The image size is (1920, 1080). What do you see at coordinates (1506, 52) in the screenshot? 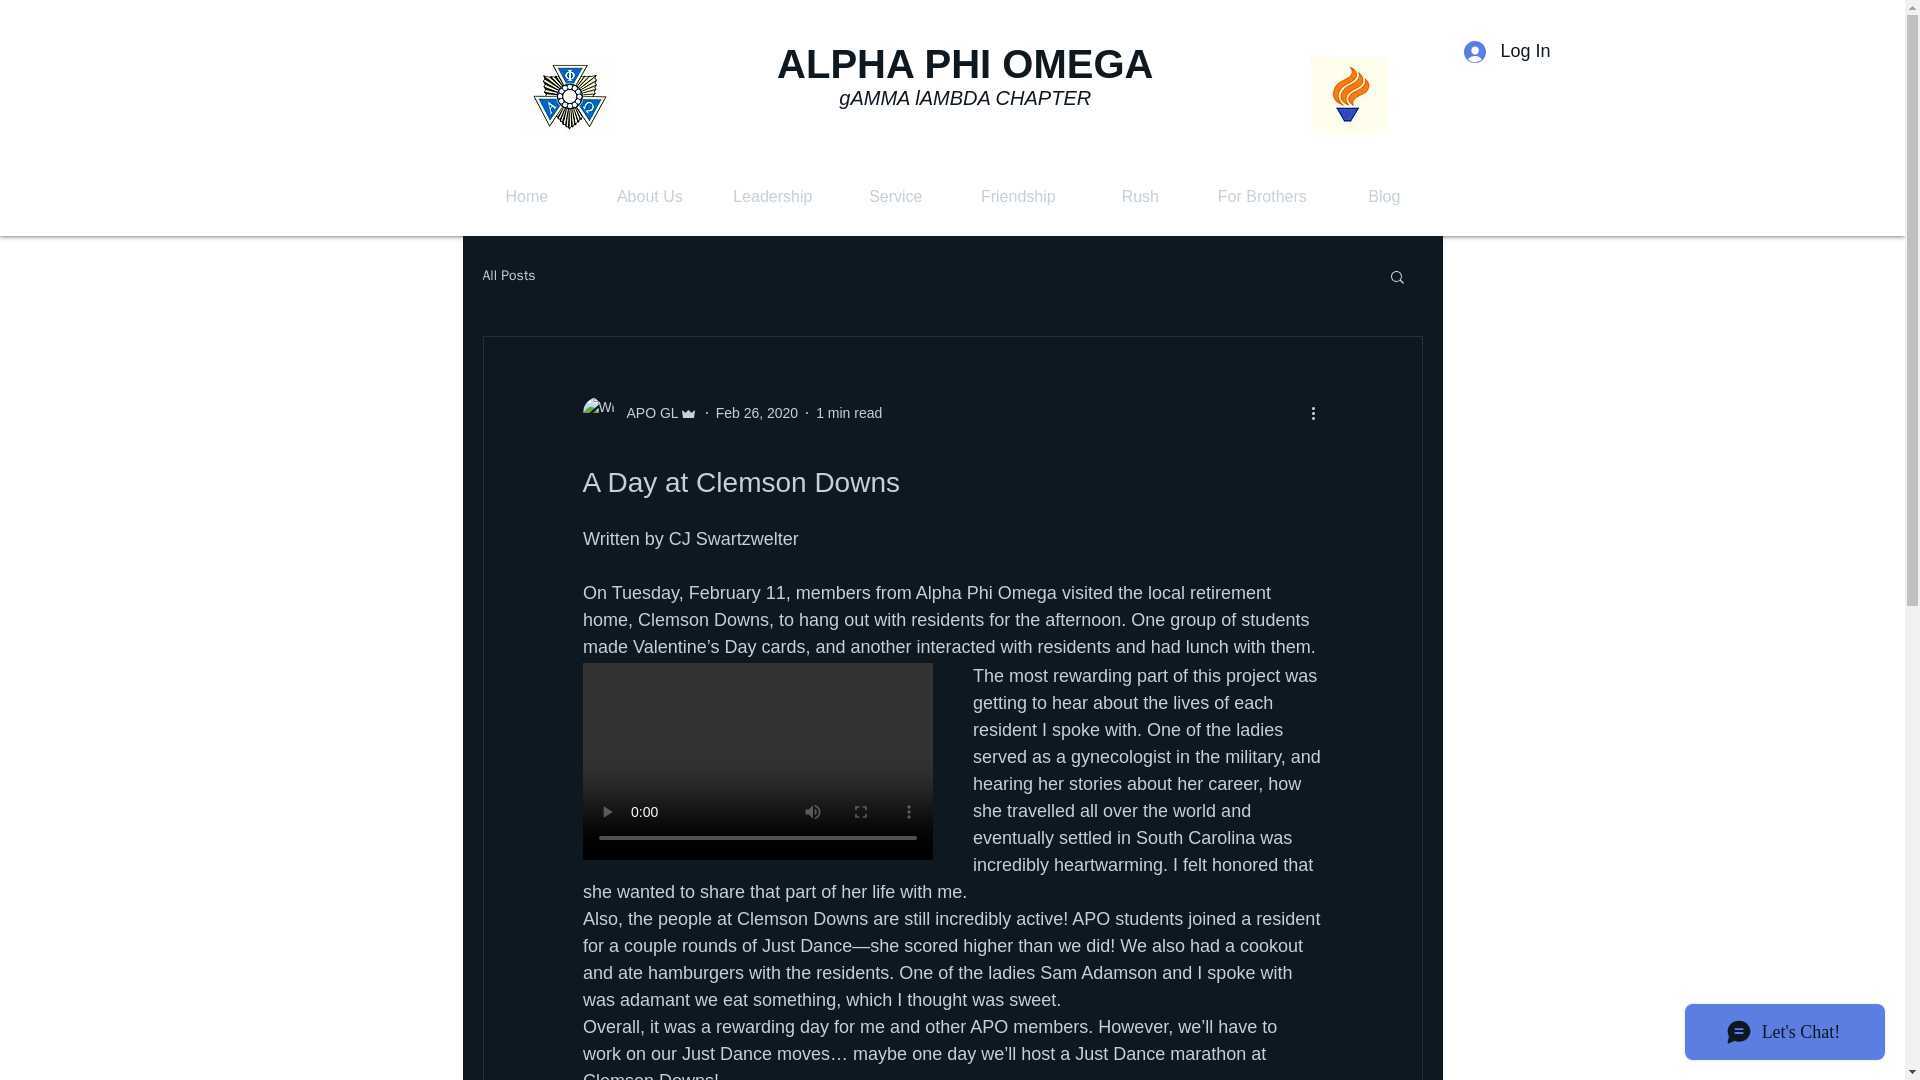
I see `Log In` at bounding box center [1506, 52].